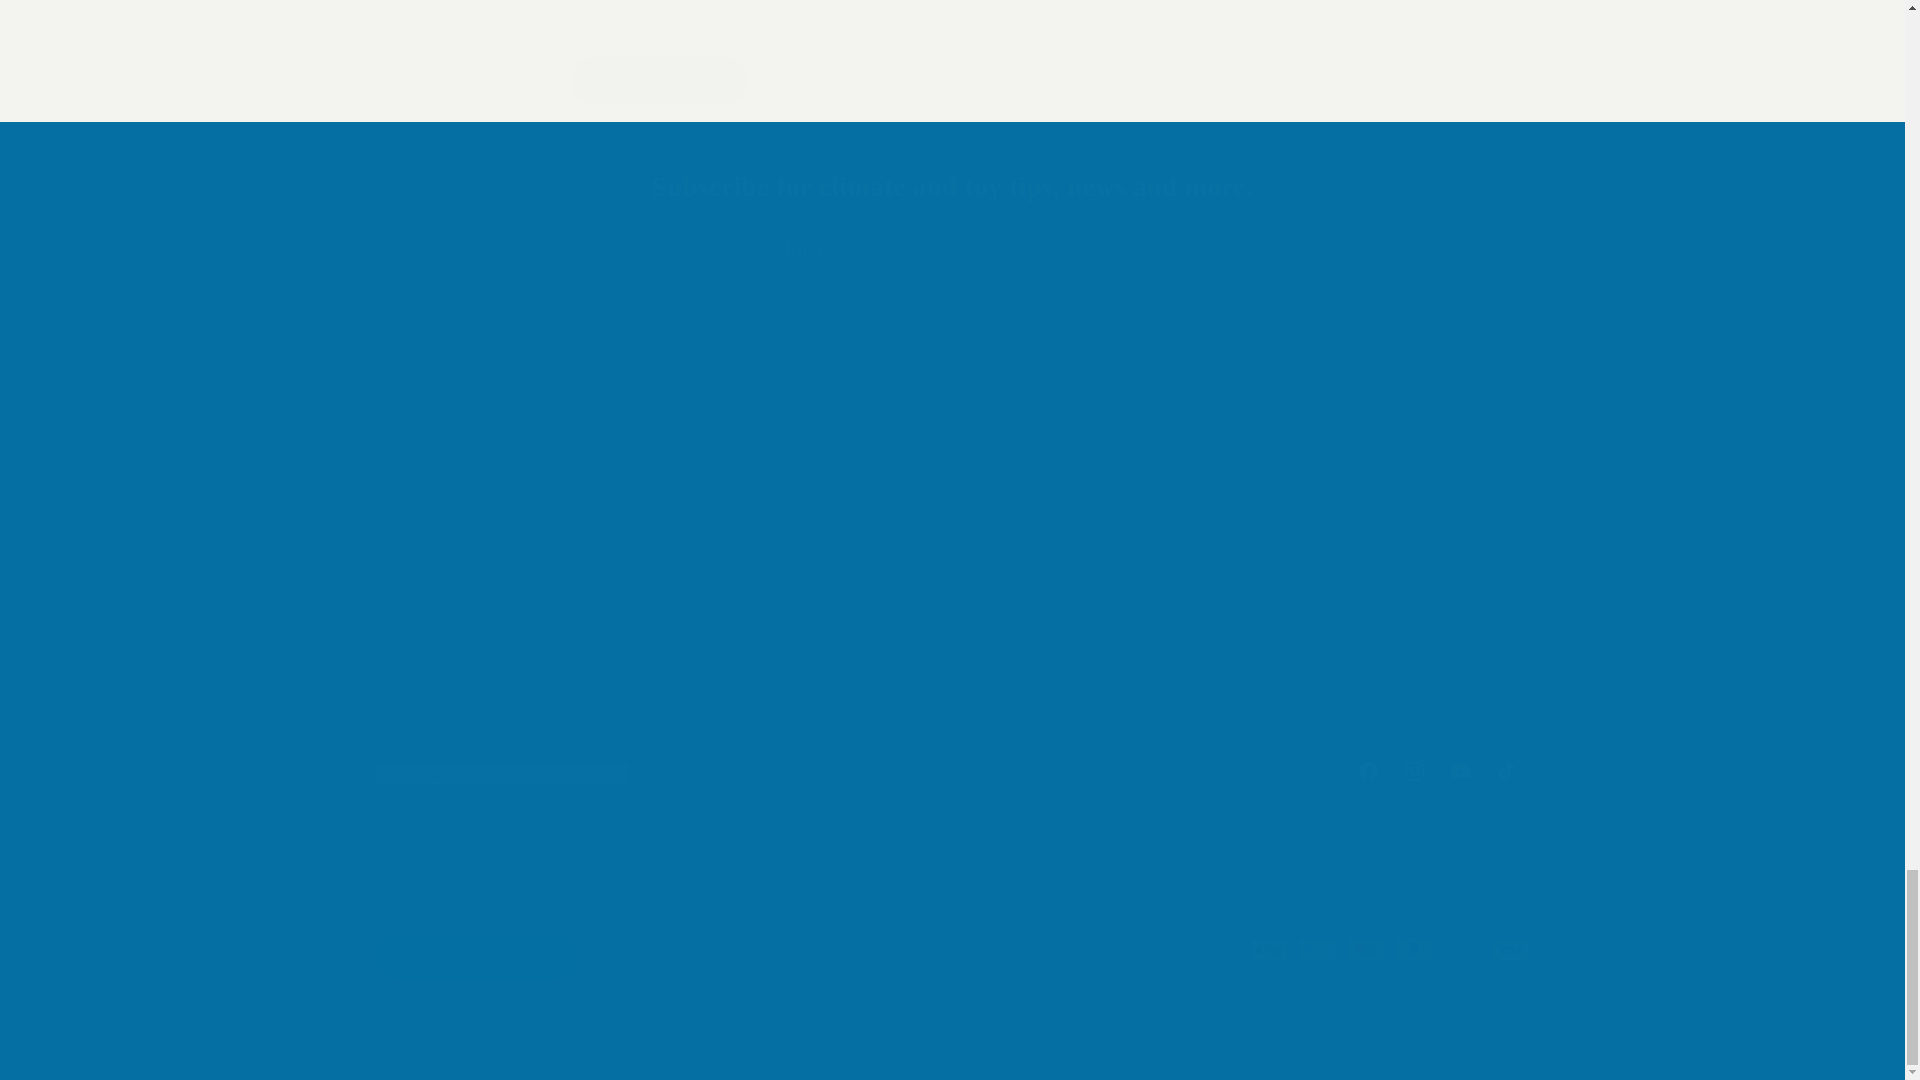 Image resolution: width=1920 pixels, height=1080 pixels. Describe the element at coordinates (952, 770) in the screenshot. I see `Subscribe for climate and toy tips, news and more.` at that location.